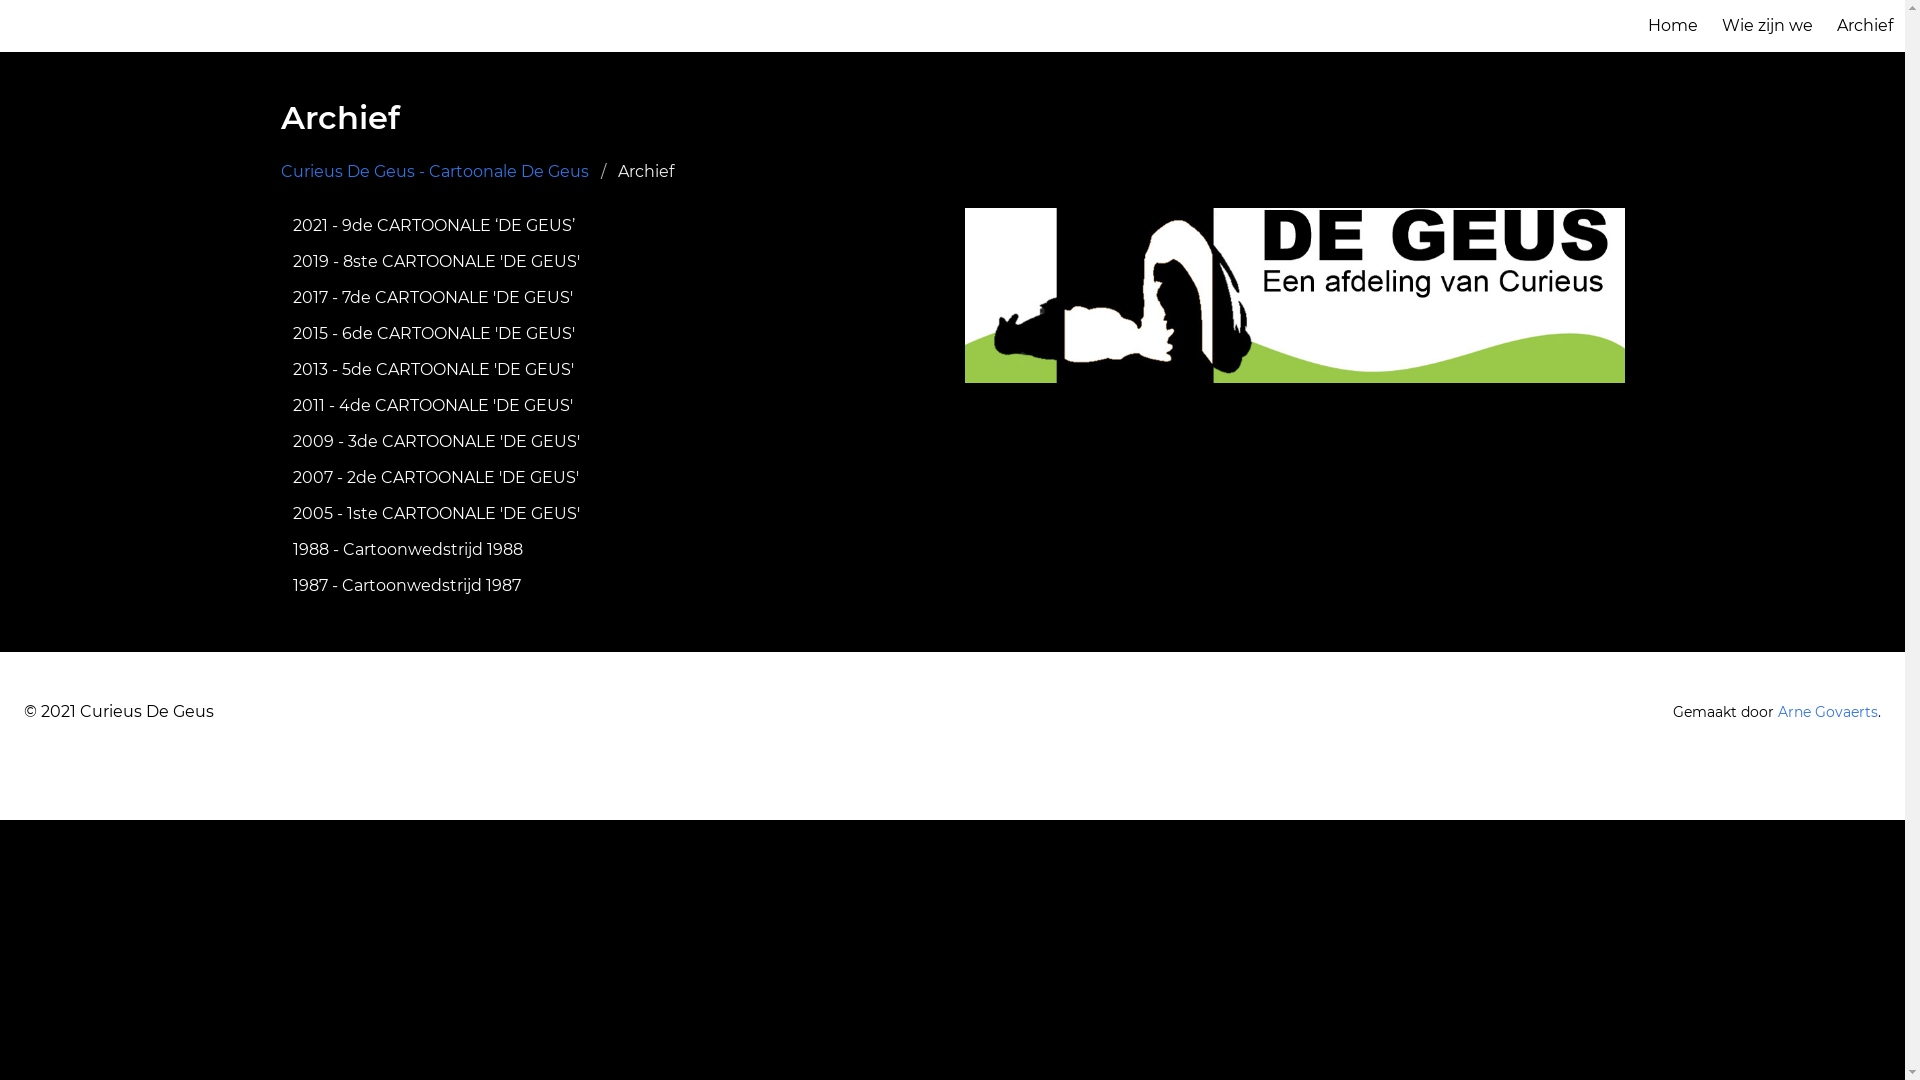 The height and width of the screenshot is (1080, 1920). I want to click on 2013 - 5de CARTOONALE 'DE GEUS', so click(610, 370).